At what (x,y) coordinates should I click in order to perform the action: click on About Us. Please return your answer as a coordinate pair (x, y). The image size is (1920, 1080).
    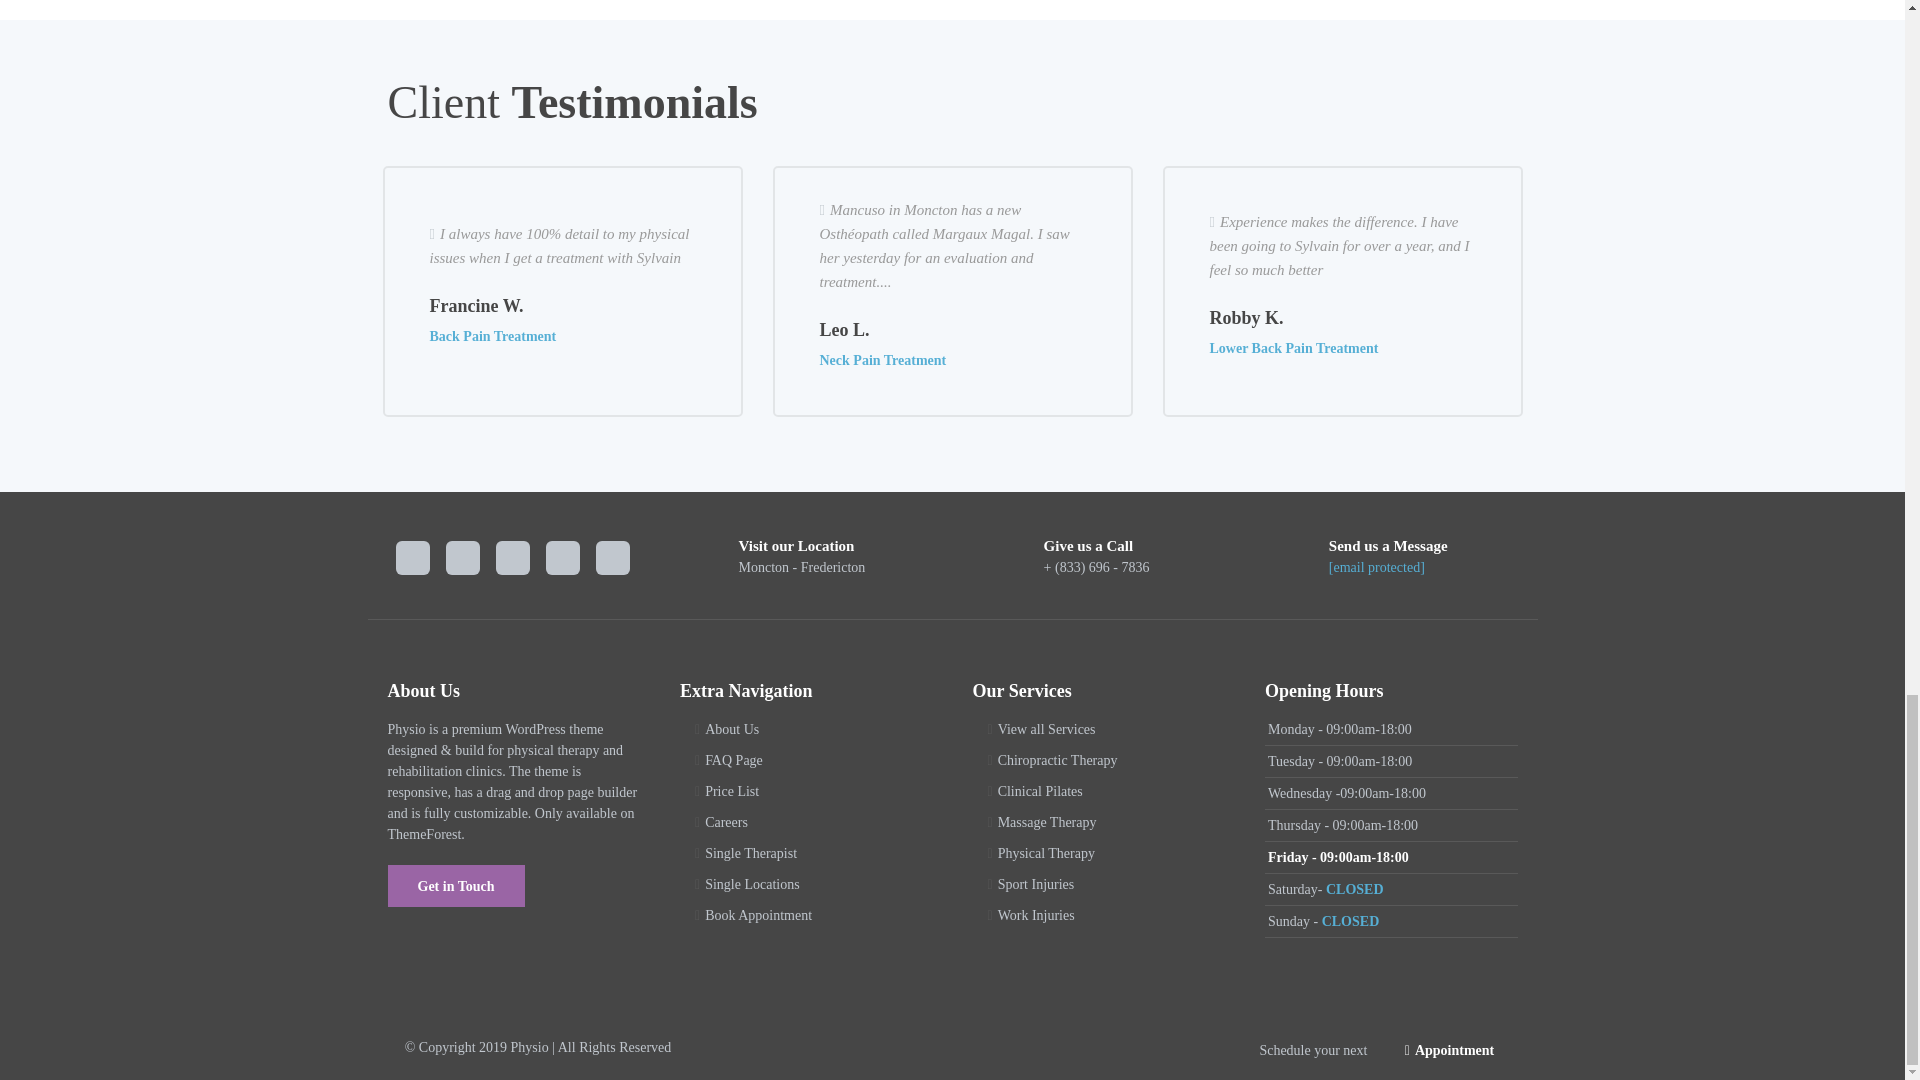
    Looking at the image, I should click on (731, 729).